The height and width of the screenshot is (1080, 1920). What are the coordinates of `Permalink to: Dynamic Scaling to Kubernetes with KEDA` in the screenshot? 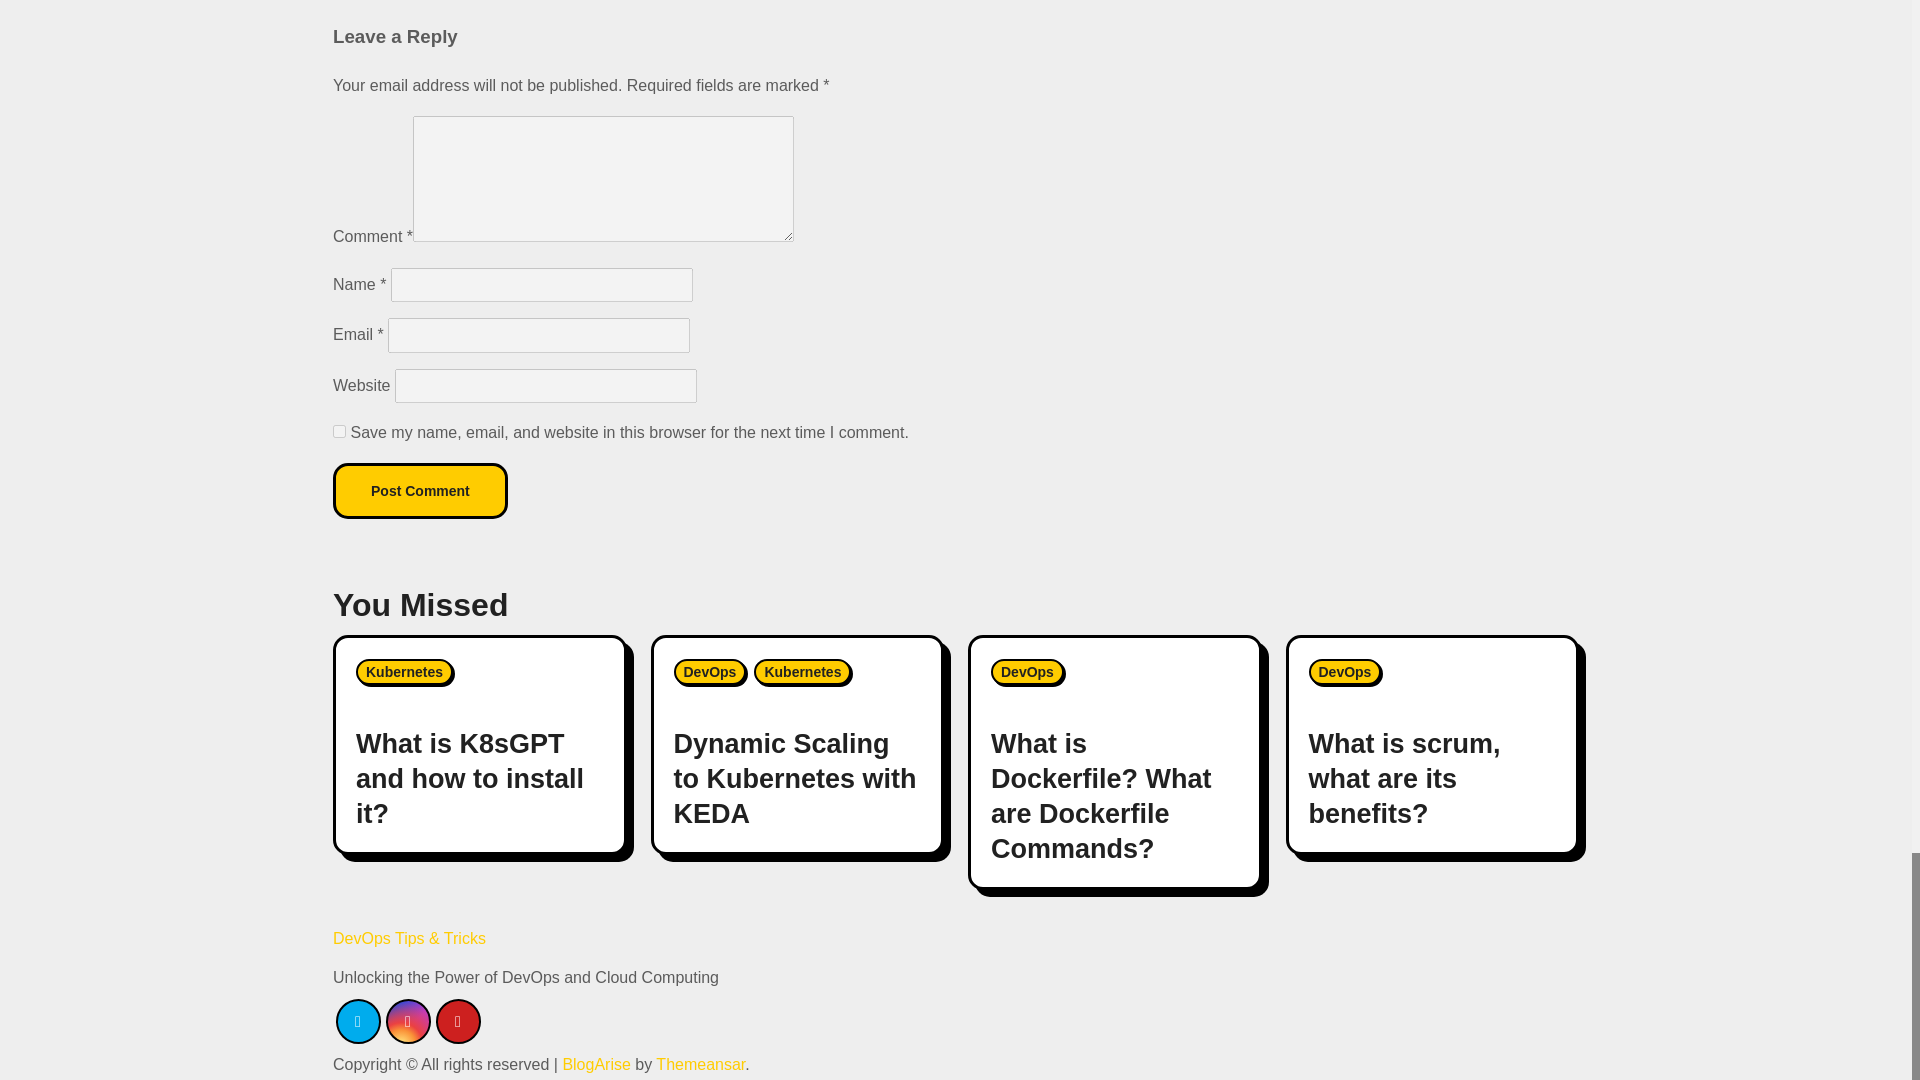 It's located at (795, 779).